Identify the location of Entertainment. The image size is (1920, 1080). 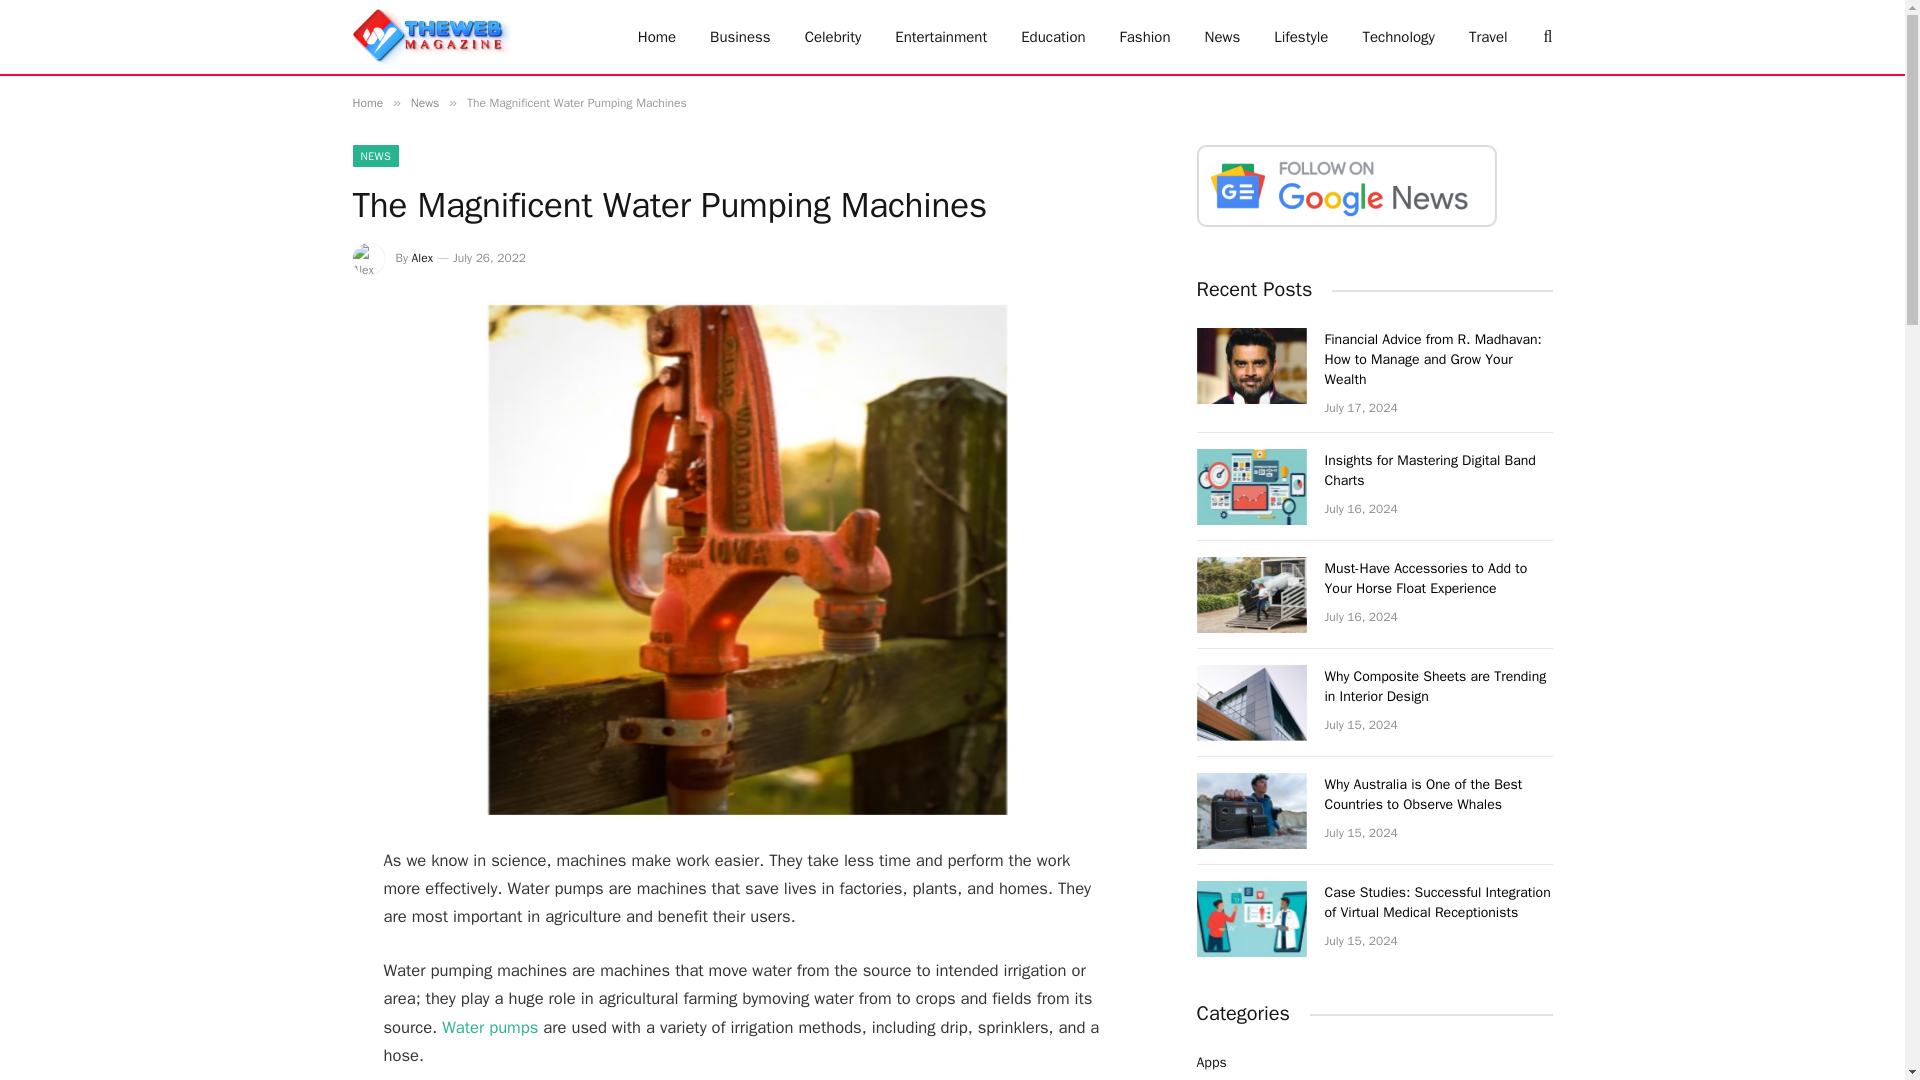
(940, 37).